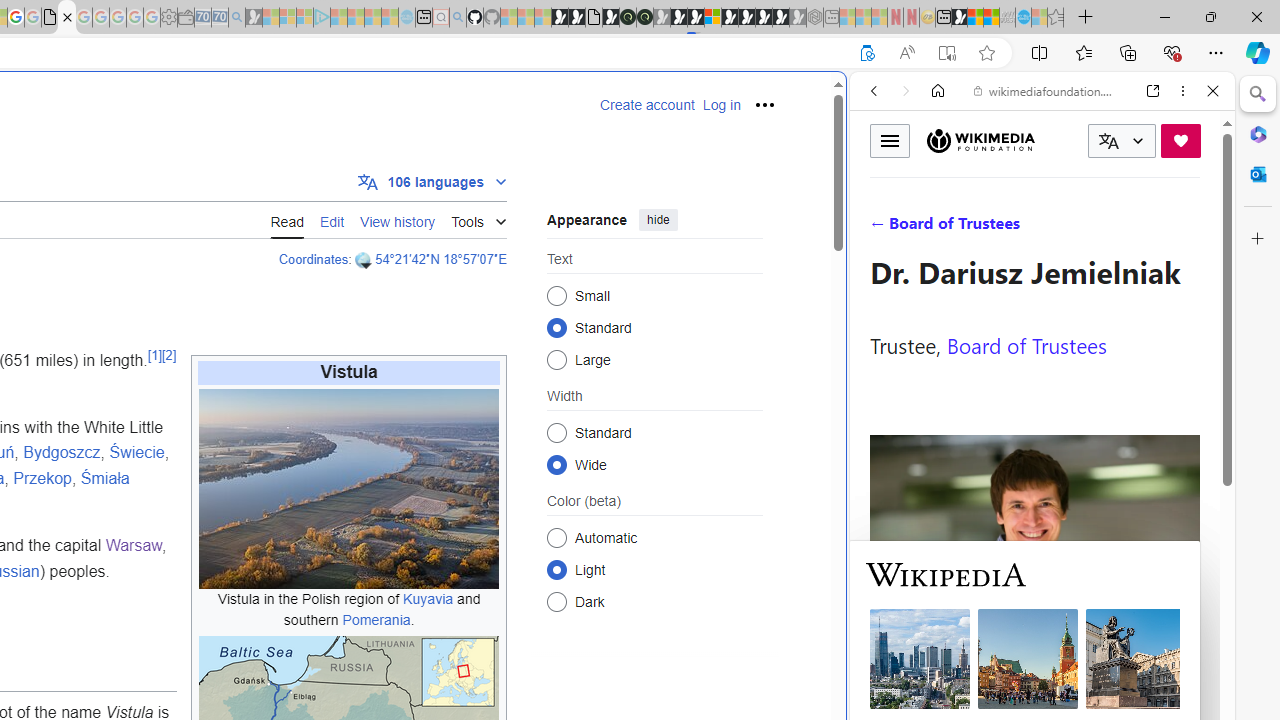 This screenshot has height=720, width=1280. What do you see at coordinates (62, 453) in the screenshot?
I see `Bydgoszcz` at bounding box center [62, 453].